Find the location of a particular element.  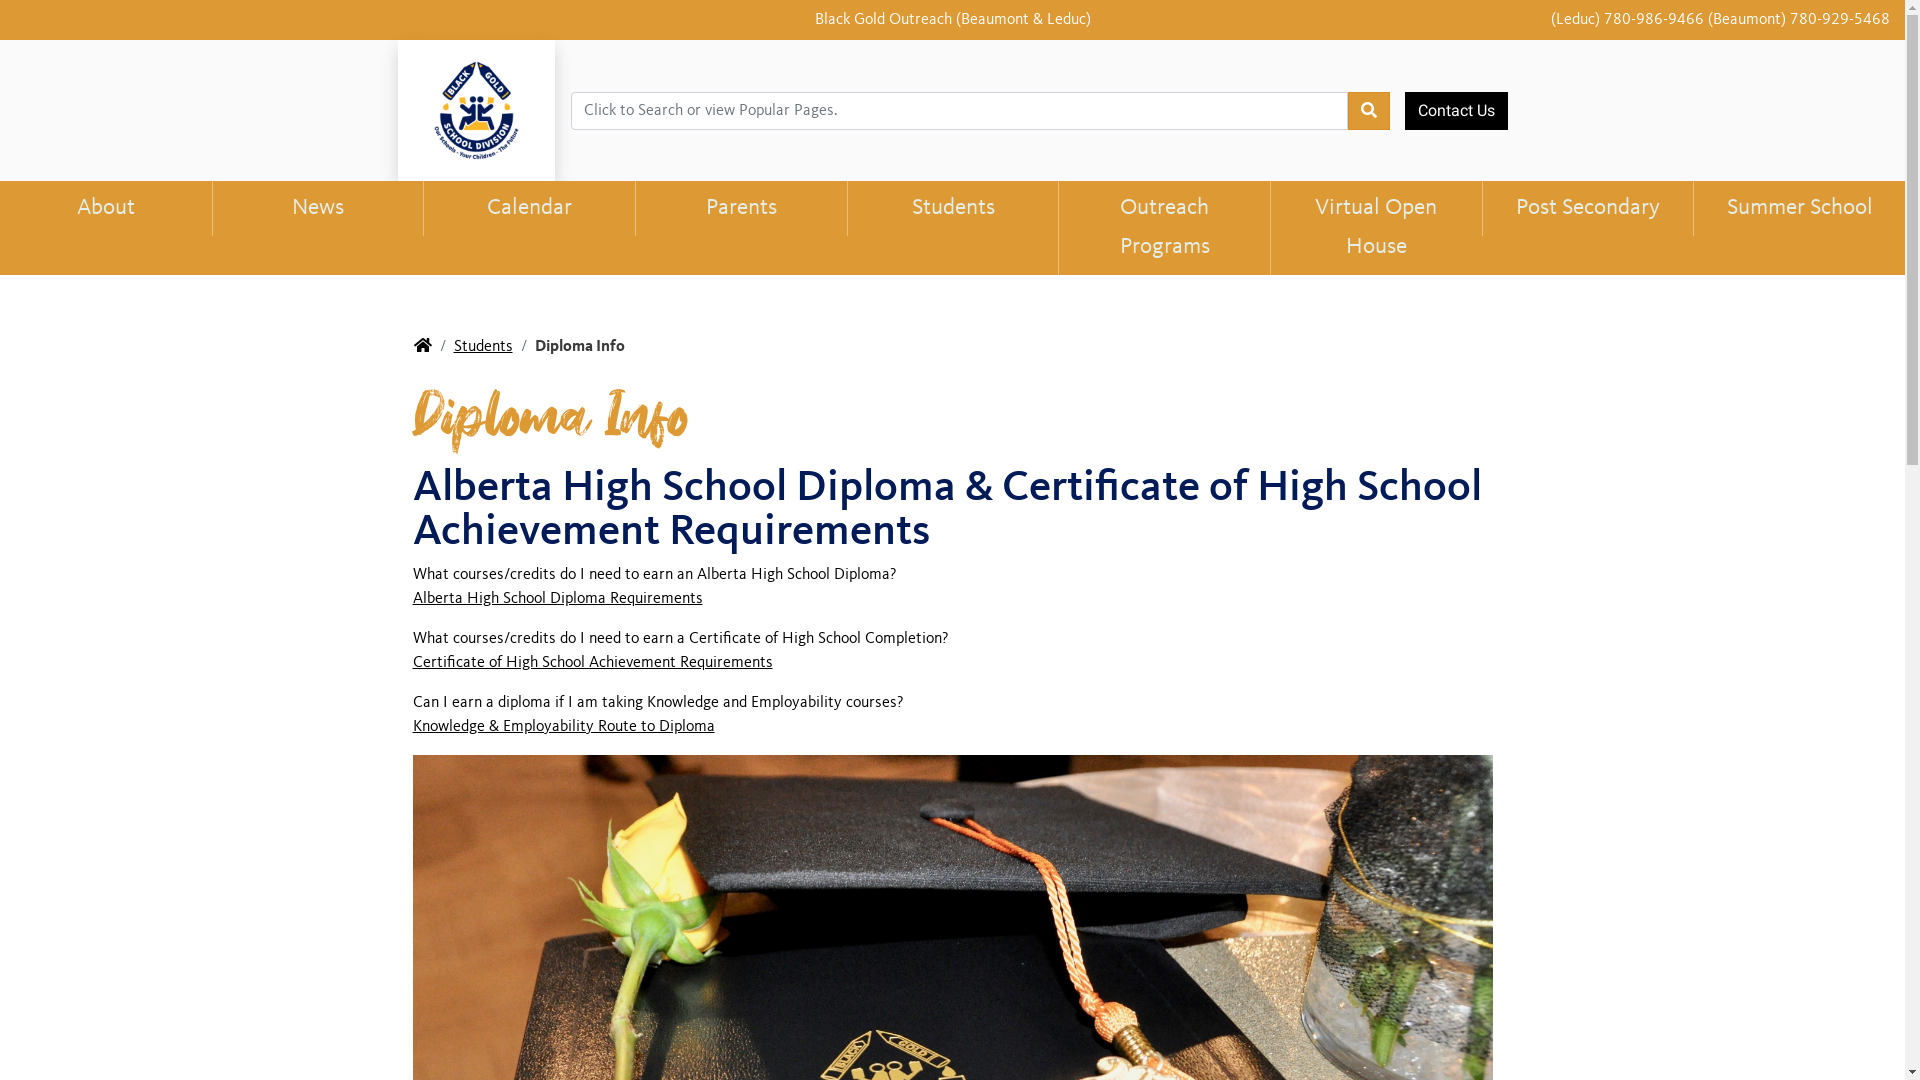

Certificate of High School Achievement Requirements is located at coordinates (592, 663).